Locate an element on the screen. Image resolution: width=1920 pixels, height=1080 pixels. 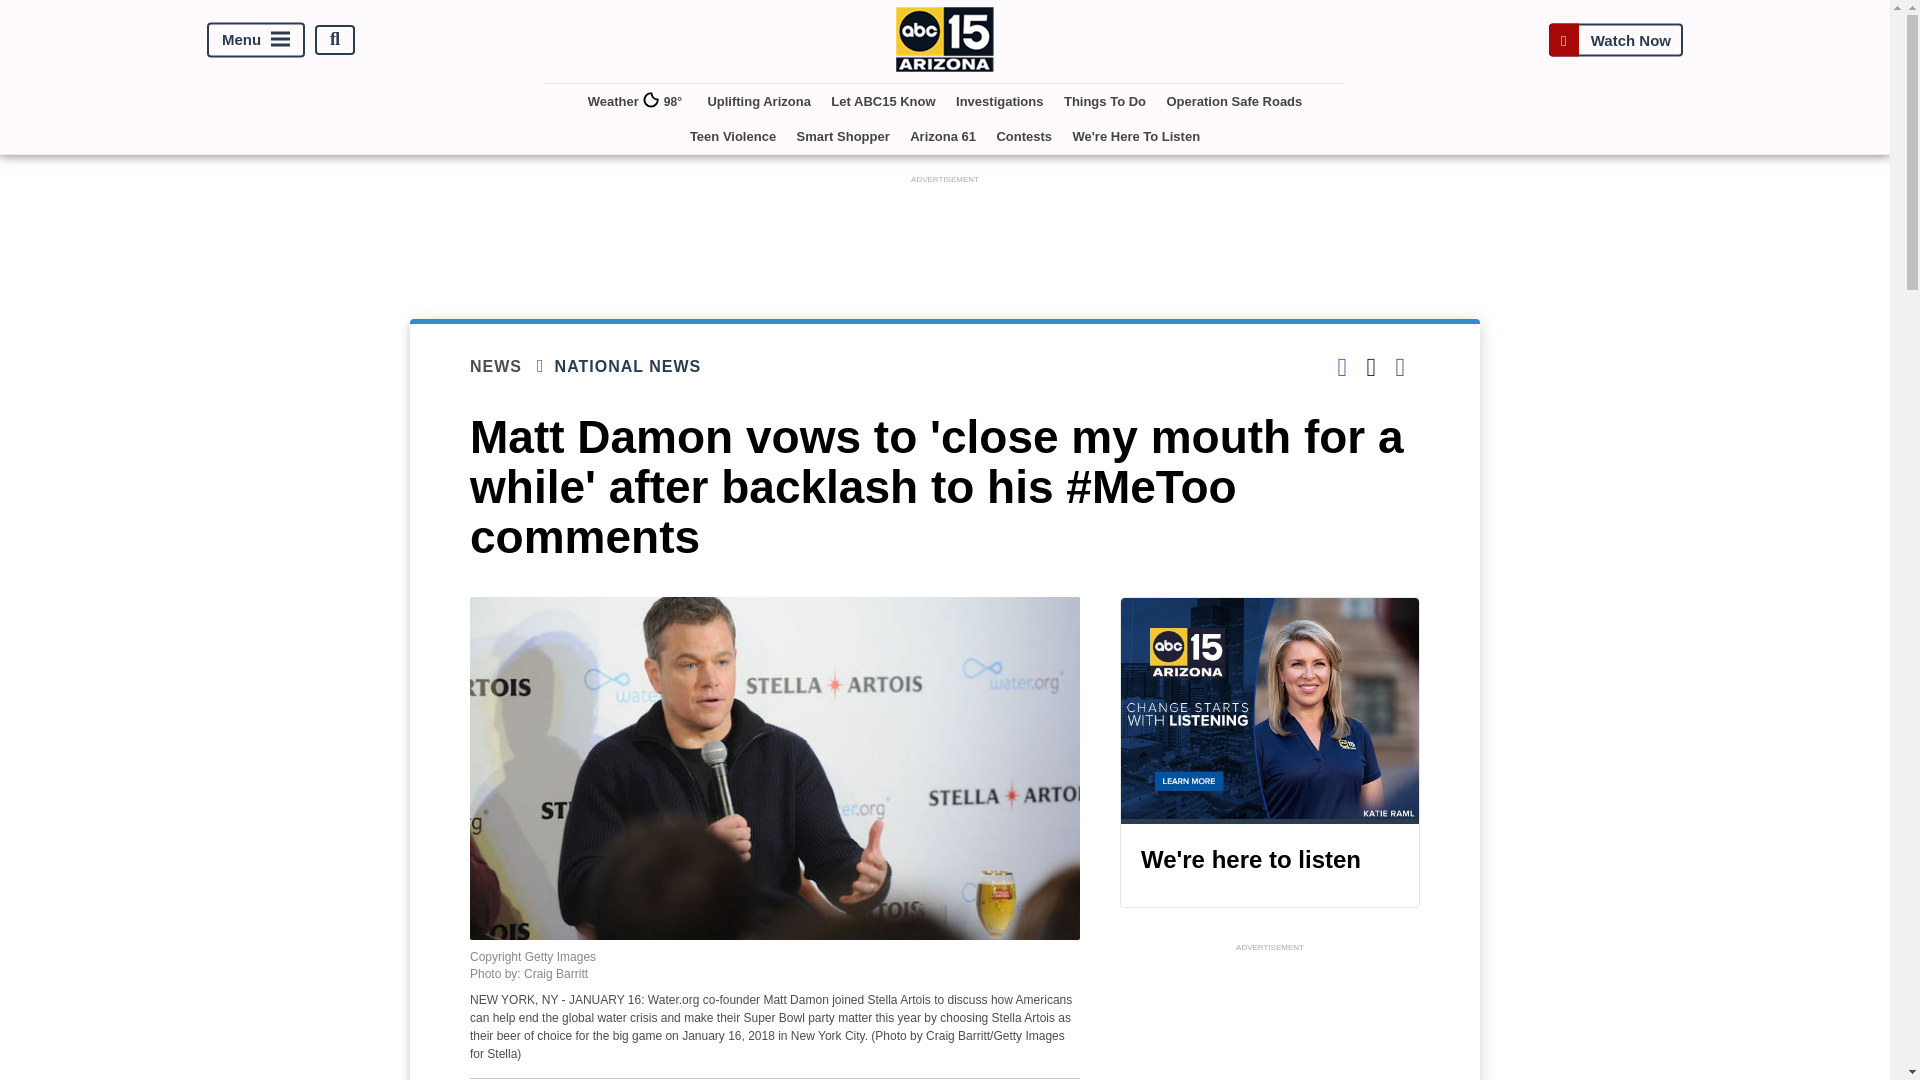
3rd party ad content is located at coordinates (945, 234).